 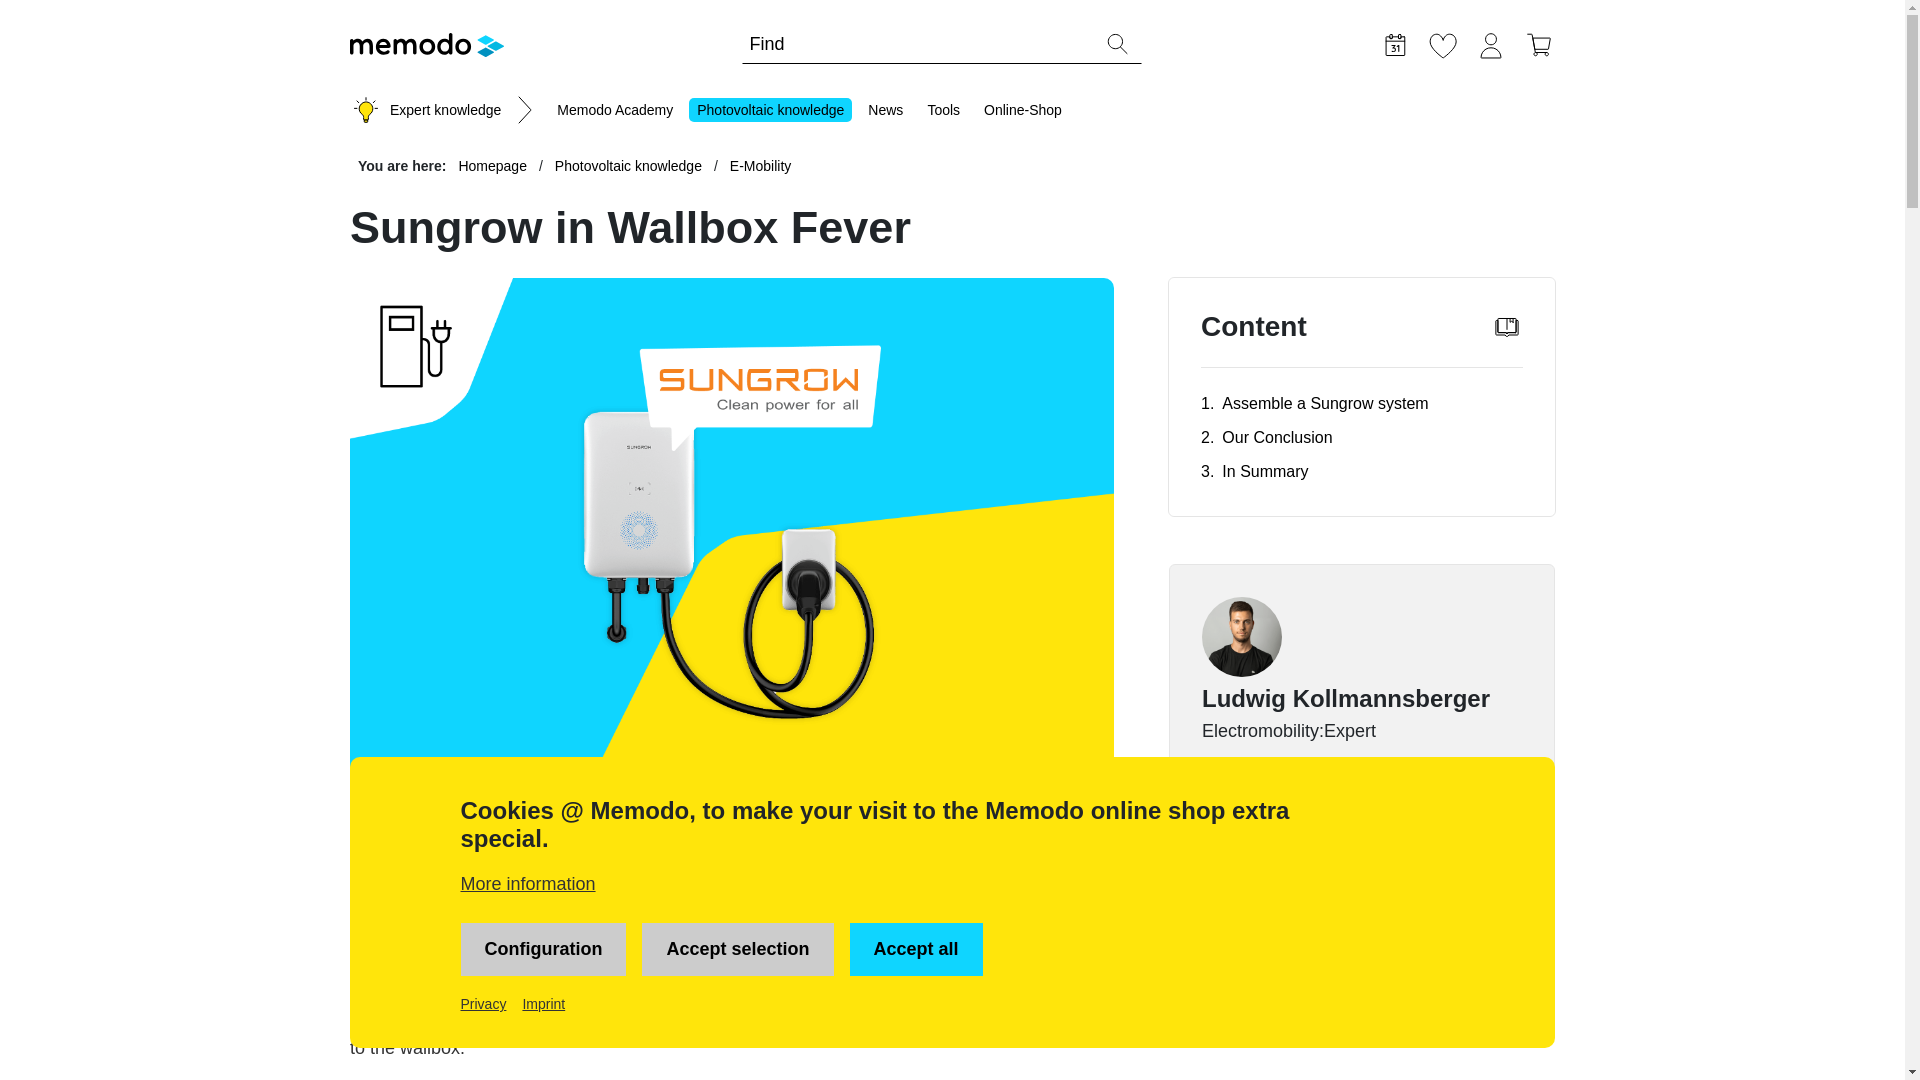 What do you see at coordinates (1490, 42) in the screenshot?
I see `My account` at bounding box center [1490, 42].